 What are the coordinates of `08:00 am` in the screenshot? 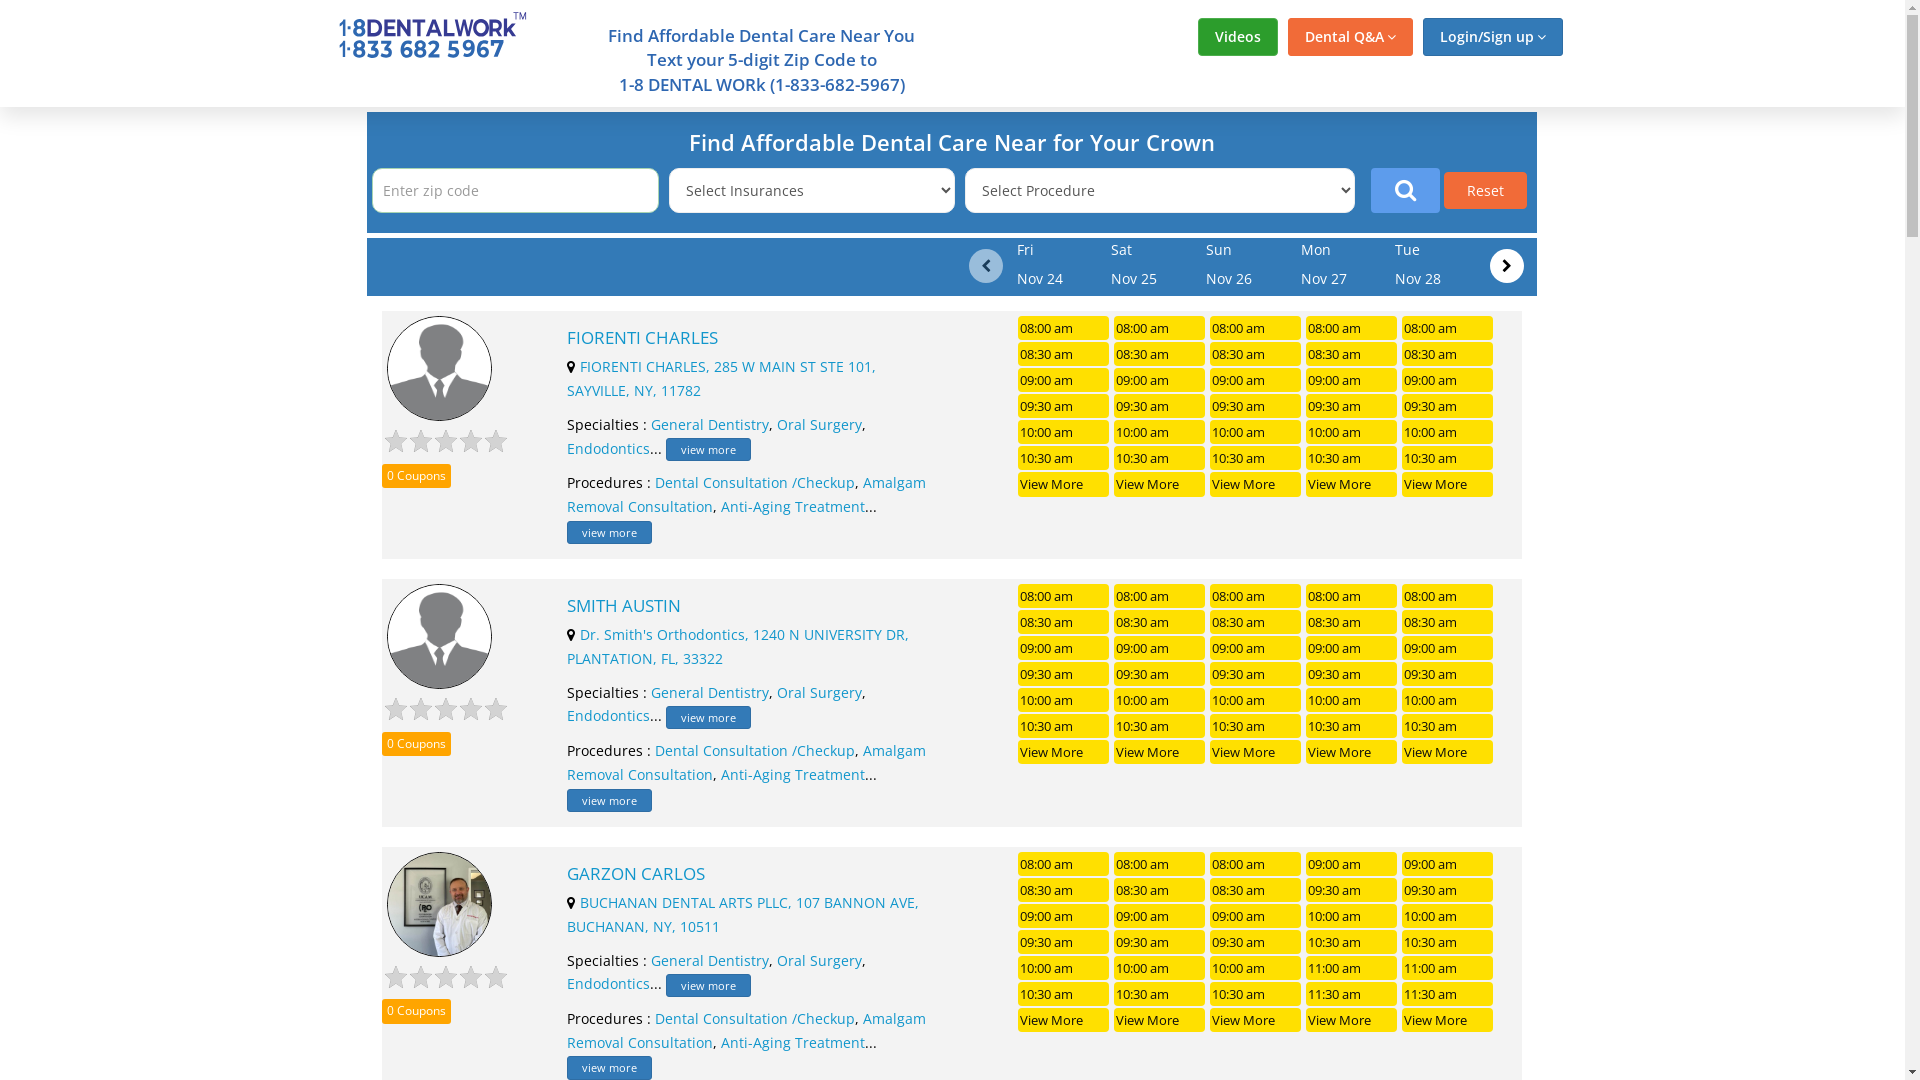 It's located at (1160, 328).